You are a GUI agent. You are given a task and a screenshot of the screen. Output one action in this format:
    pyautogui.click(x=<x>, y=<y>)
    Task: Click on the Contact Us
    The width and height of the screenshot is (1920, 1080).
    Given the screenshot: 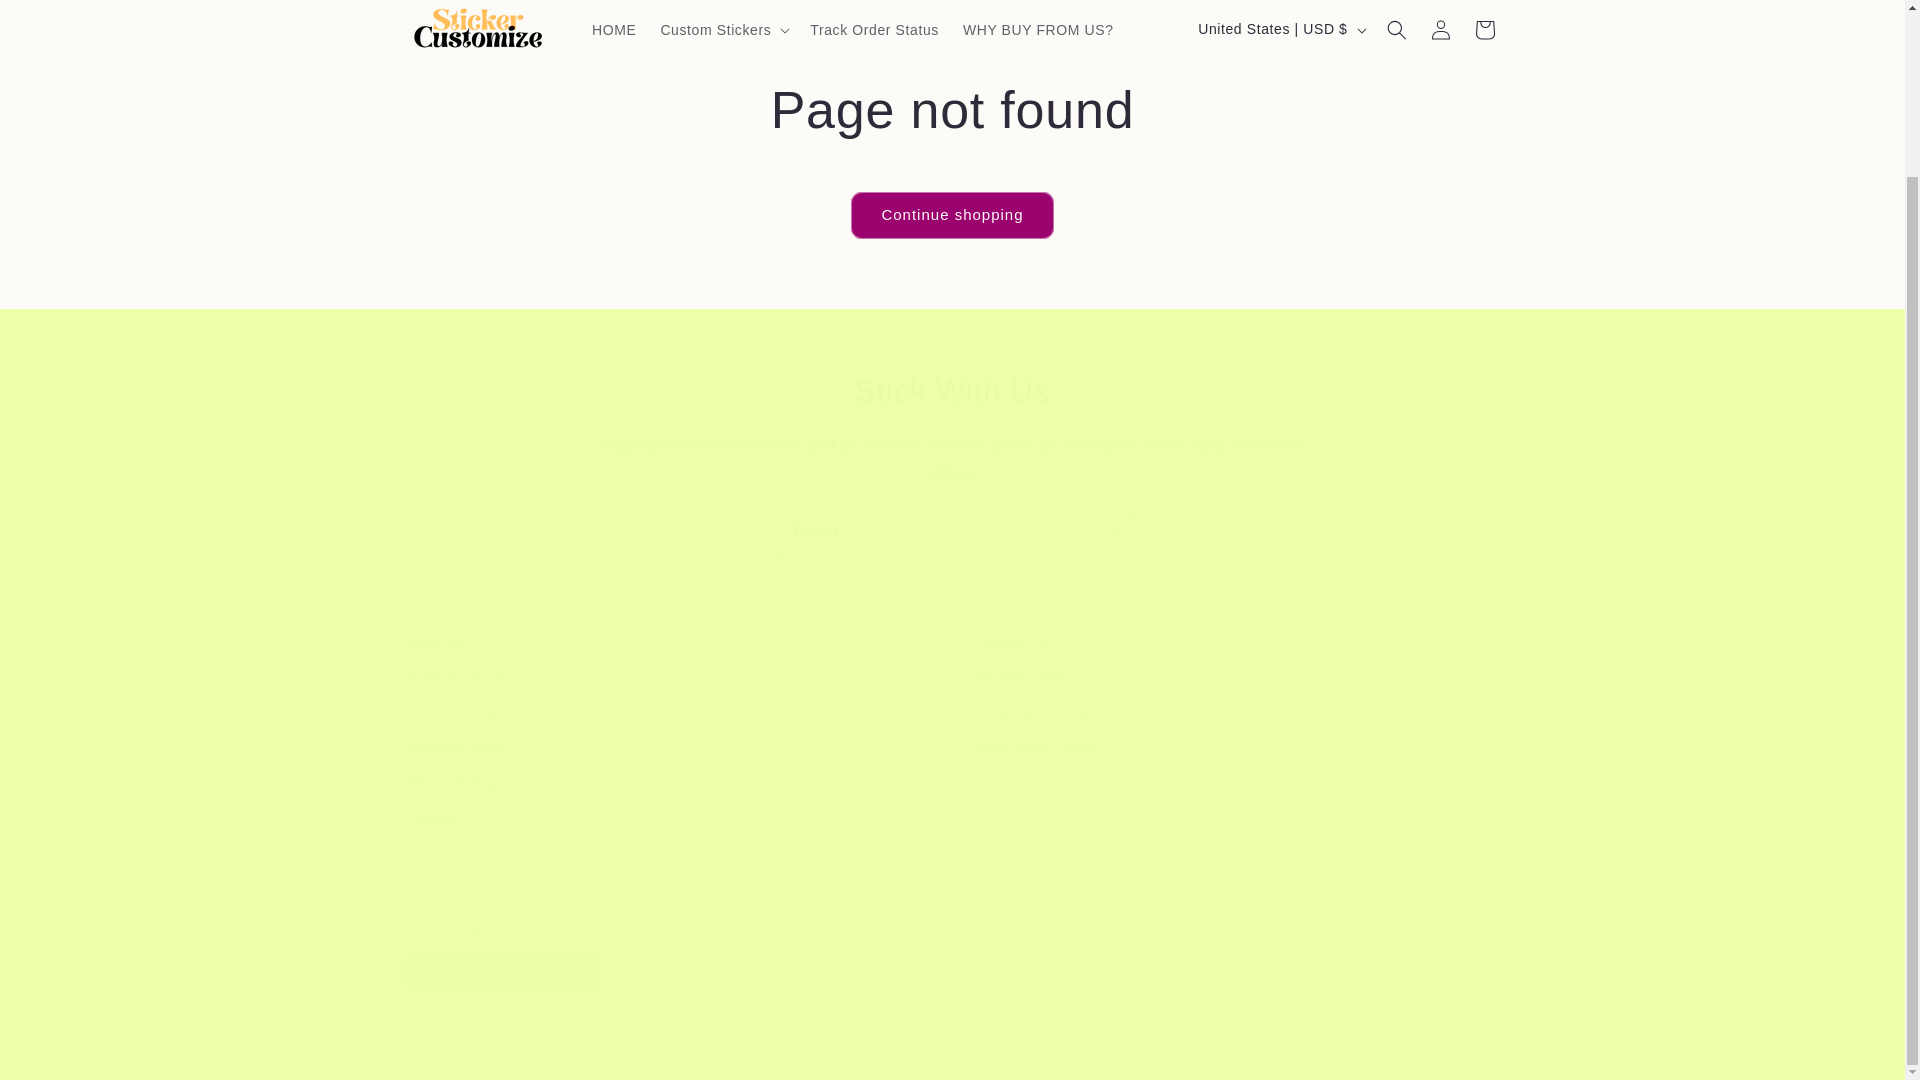 What is the action you would take?
    pyautogui.click(x=1008, y=644)
    